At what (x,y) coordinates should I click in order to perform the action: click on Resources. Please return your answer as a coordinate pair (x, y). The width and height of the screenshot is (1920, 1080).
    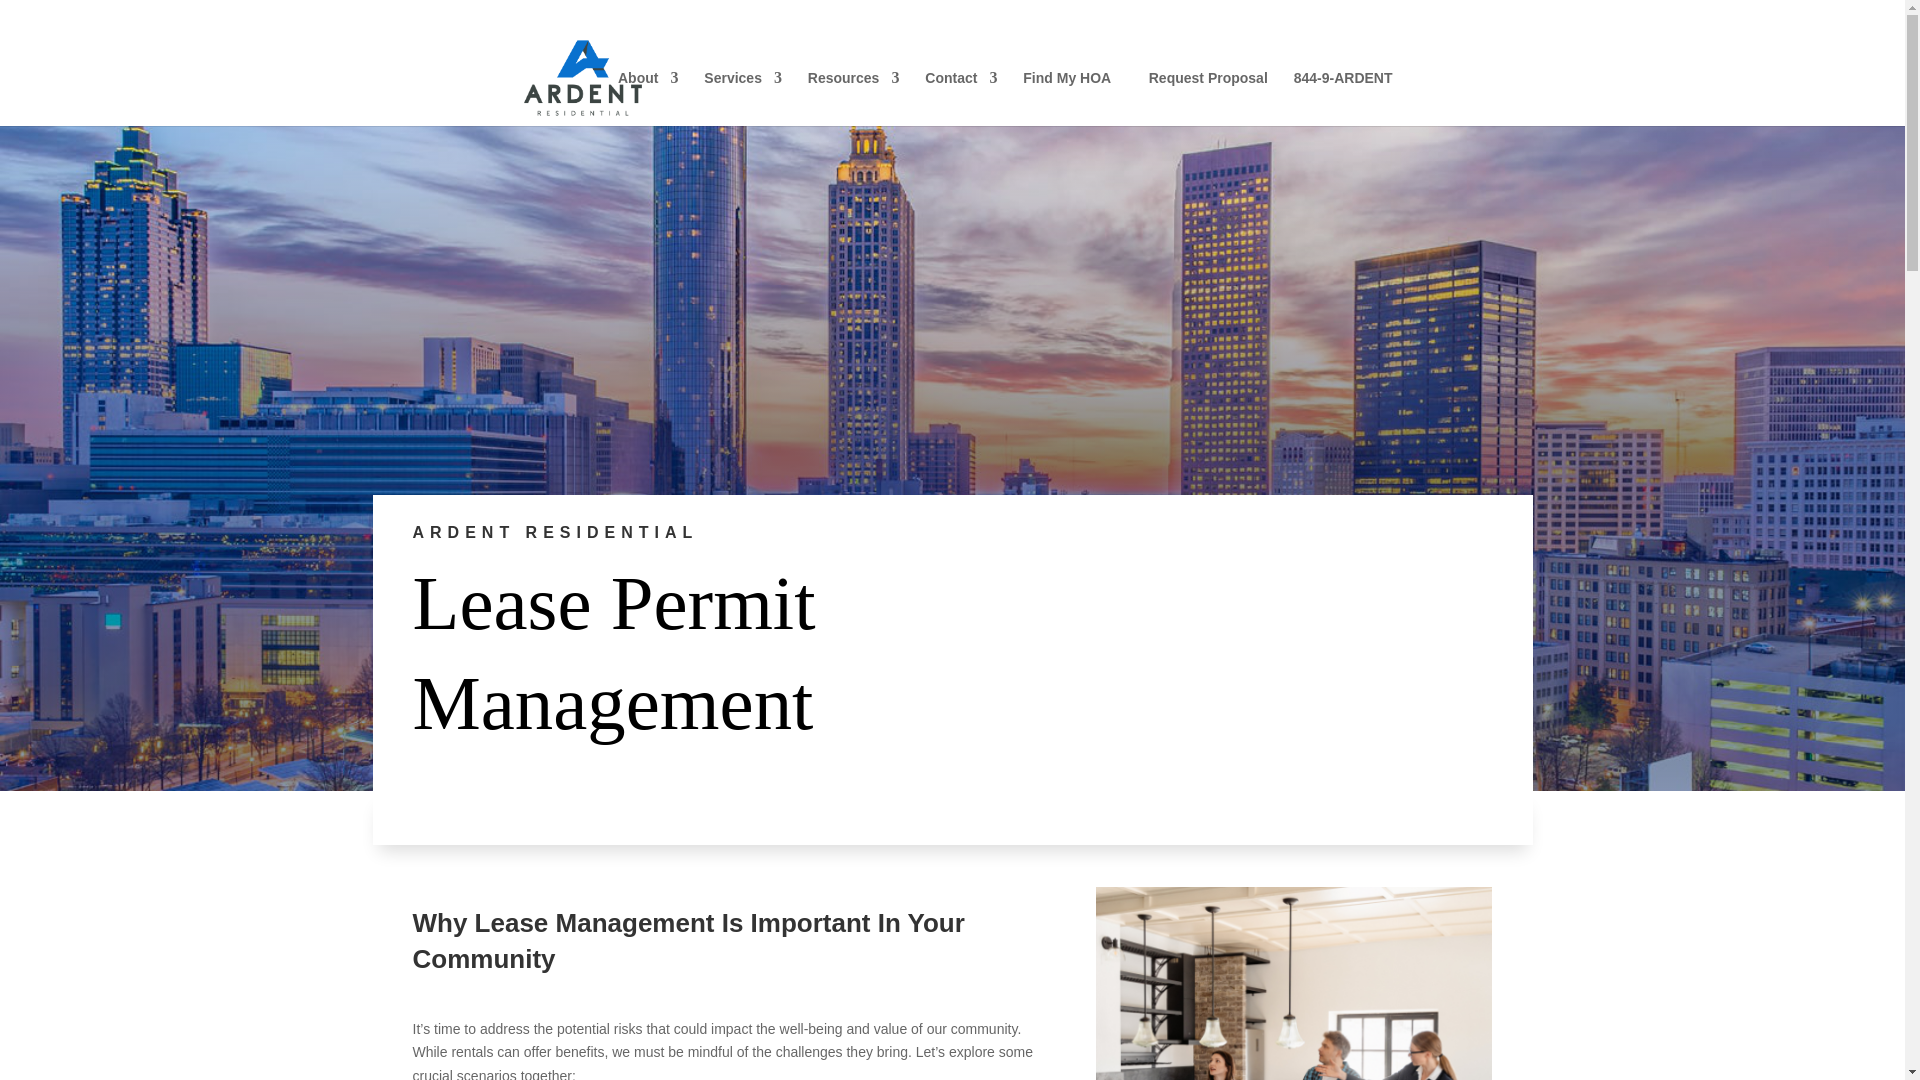
    Looking at the image, I should click on (854, 98).